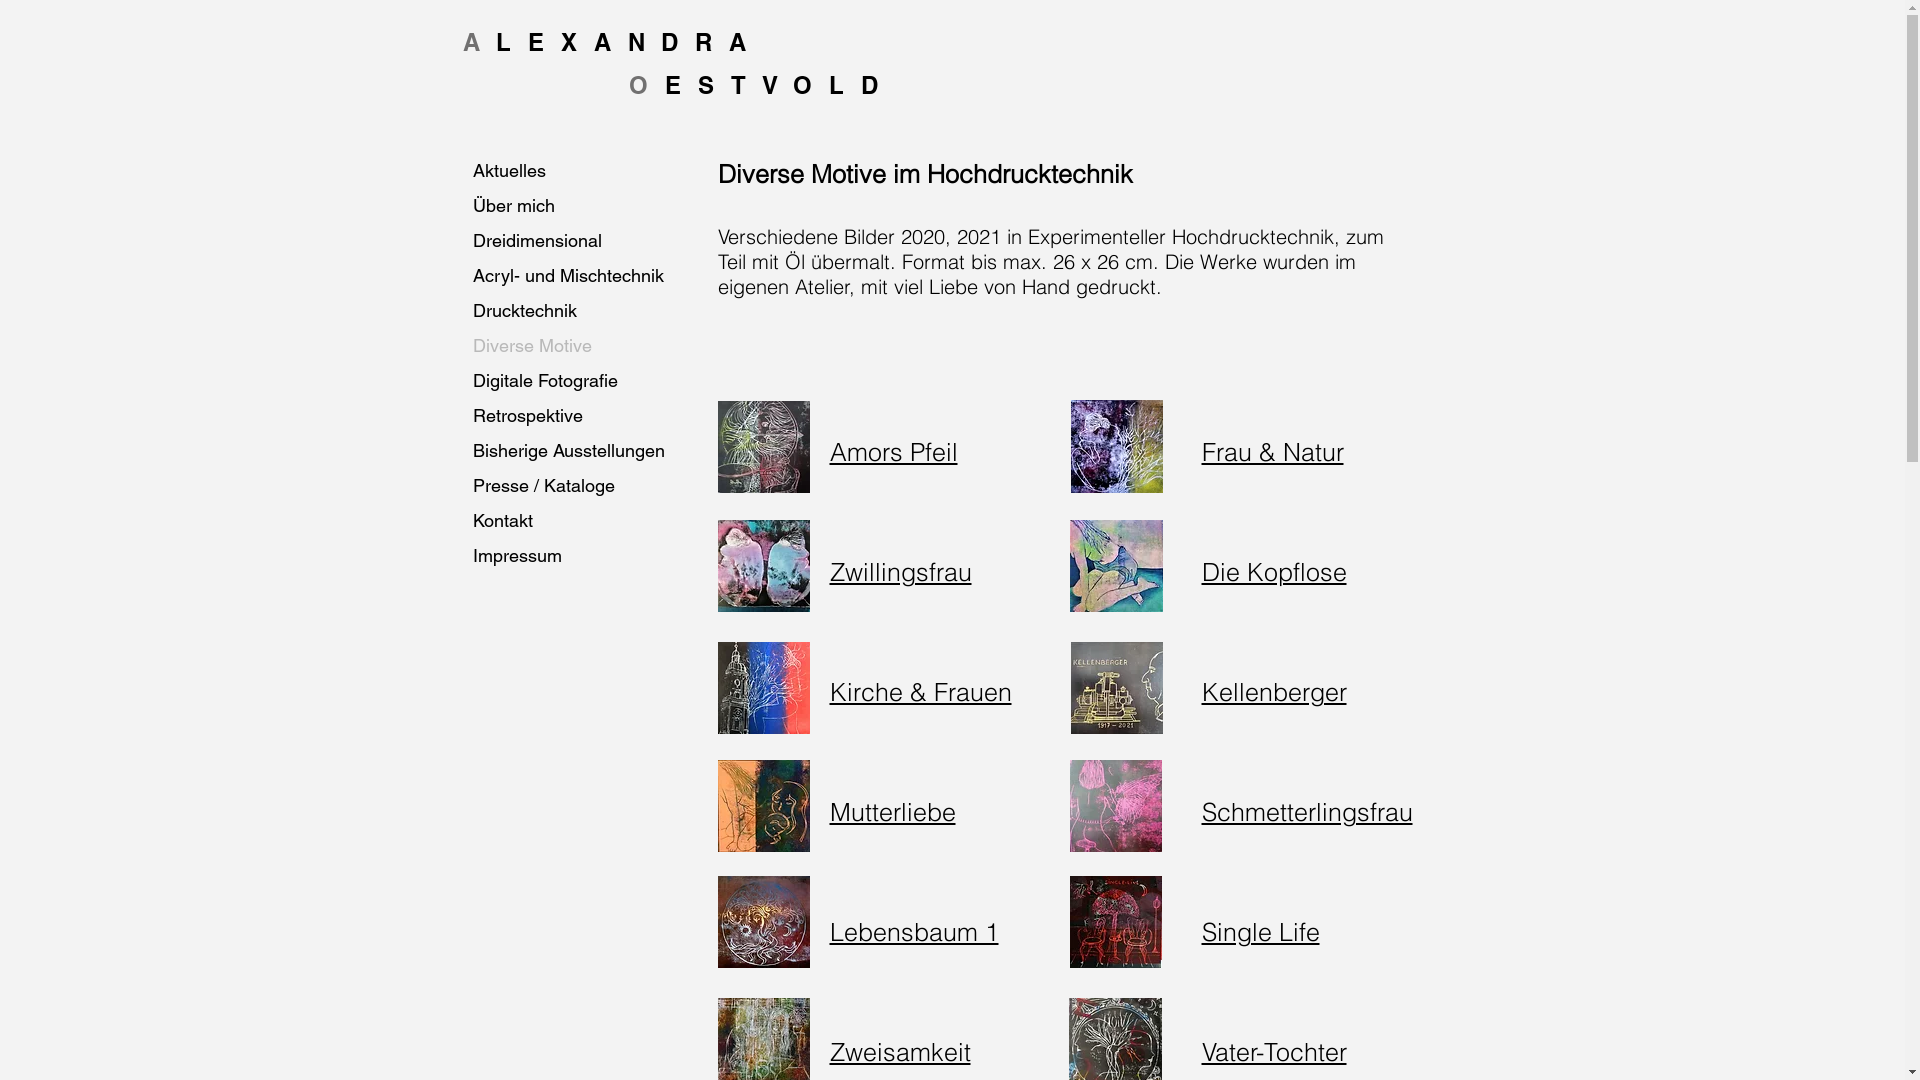 This screenshot has width=1920, height=1080. Describe the element at coordinates (1308, 812) in the screenshot. I see `Schmetterlingsfrau` at that location.